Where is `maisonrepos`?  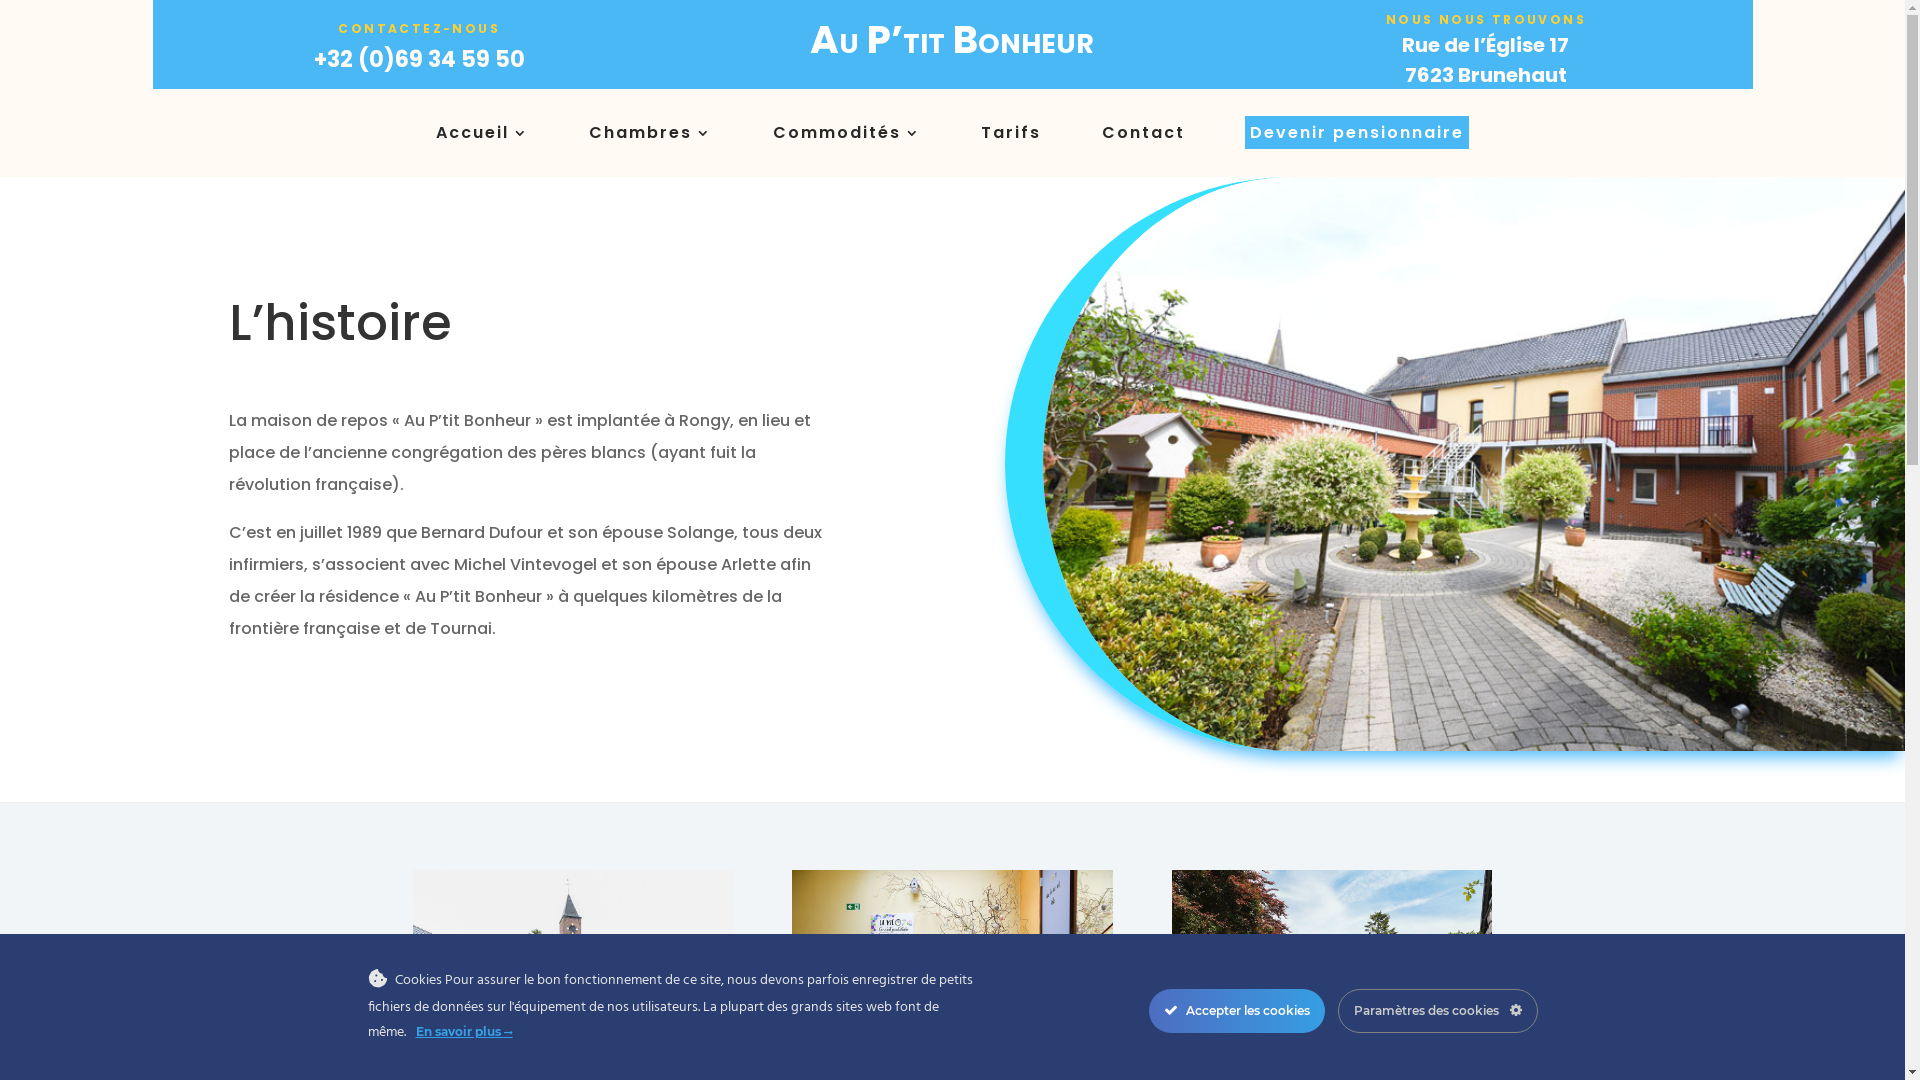
maisonrepos is located at coordinates (1474, 464).